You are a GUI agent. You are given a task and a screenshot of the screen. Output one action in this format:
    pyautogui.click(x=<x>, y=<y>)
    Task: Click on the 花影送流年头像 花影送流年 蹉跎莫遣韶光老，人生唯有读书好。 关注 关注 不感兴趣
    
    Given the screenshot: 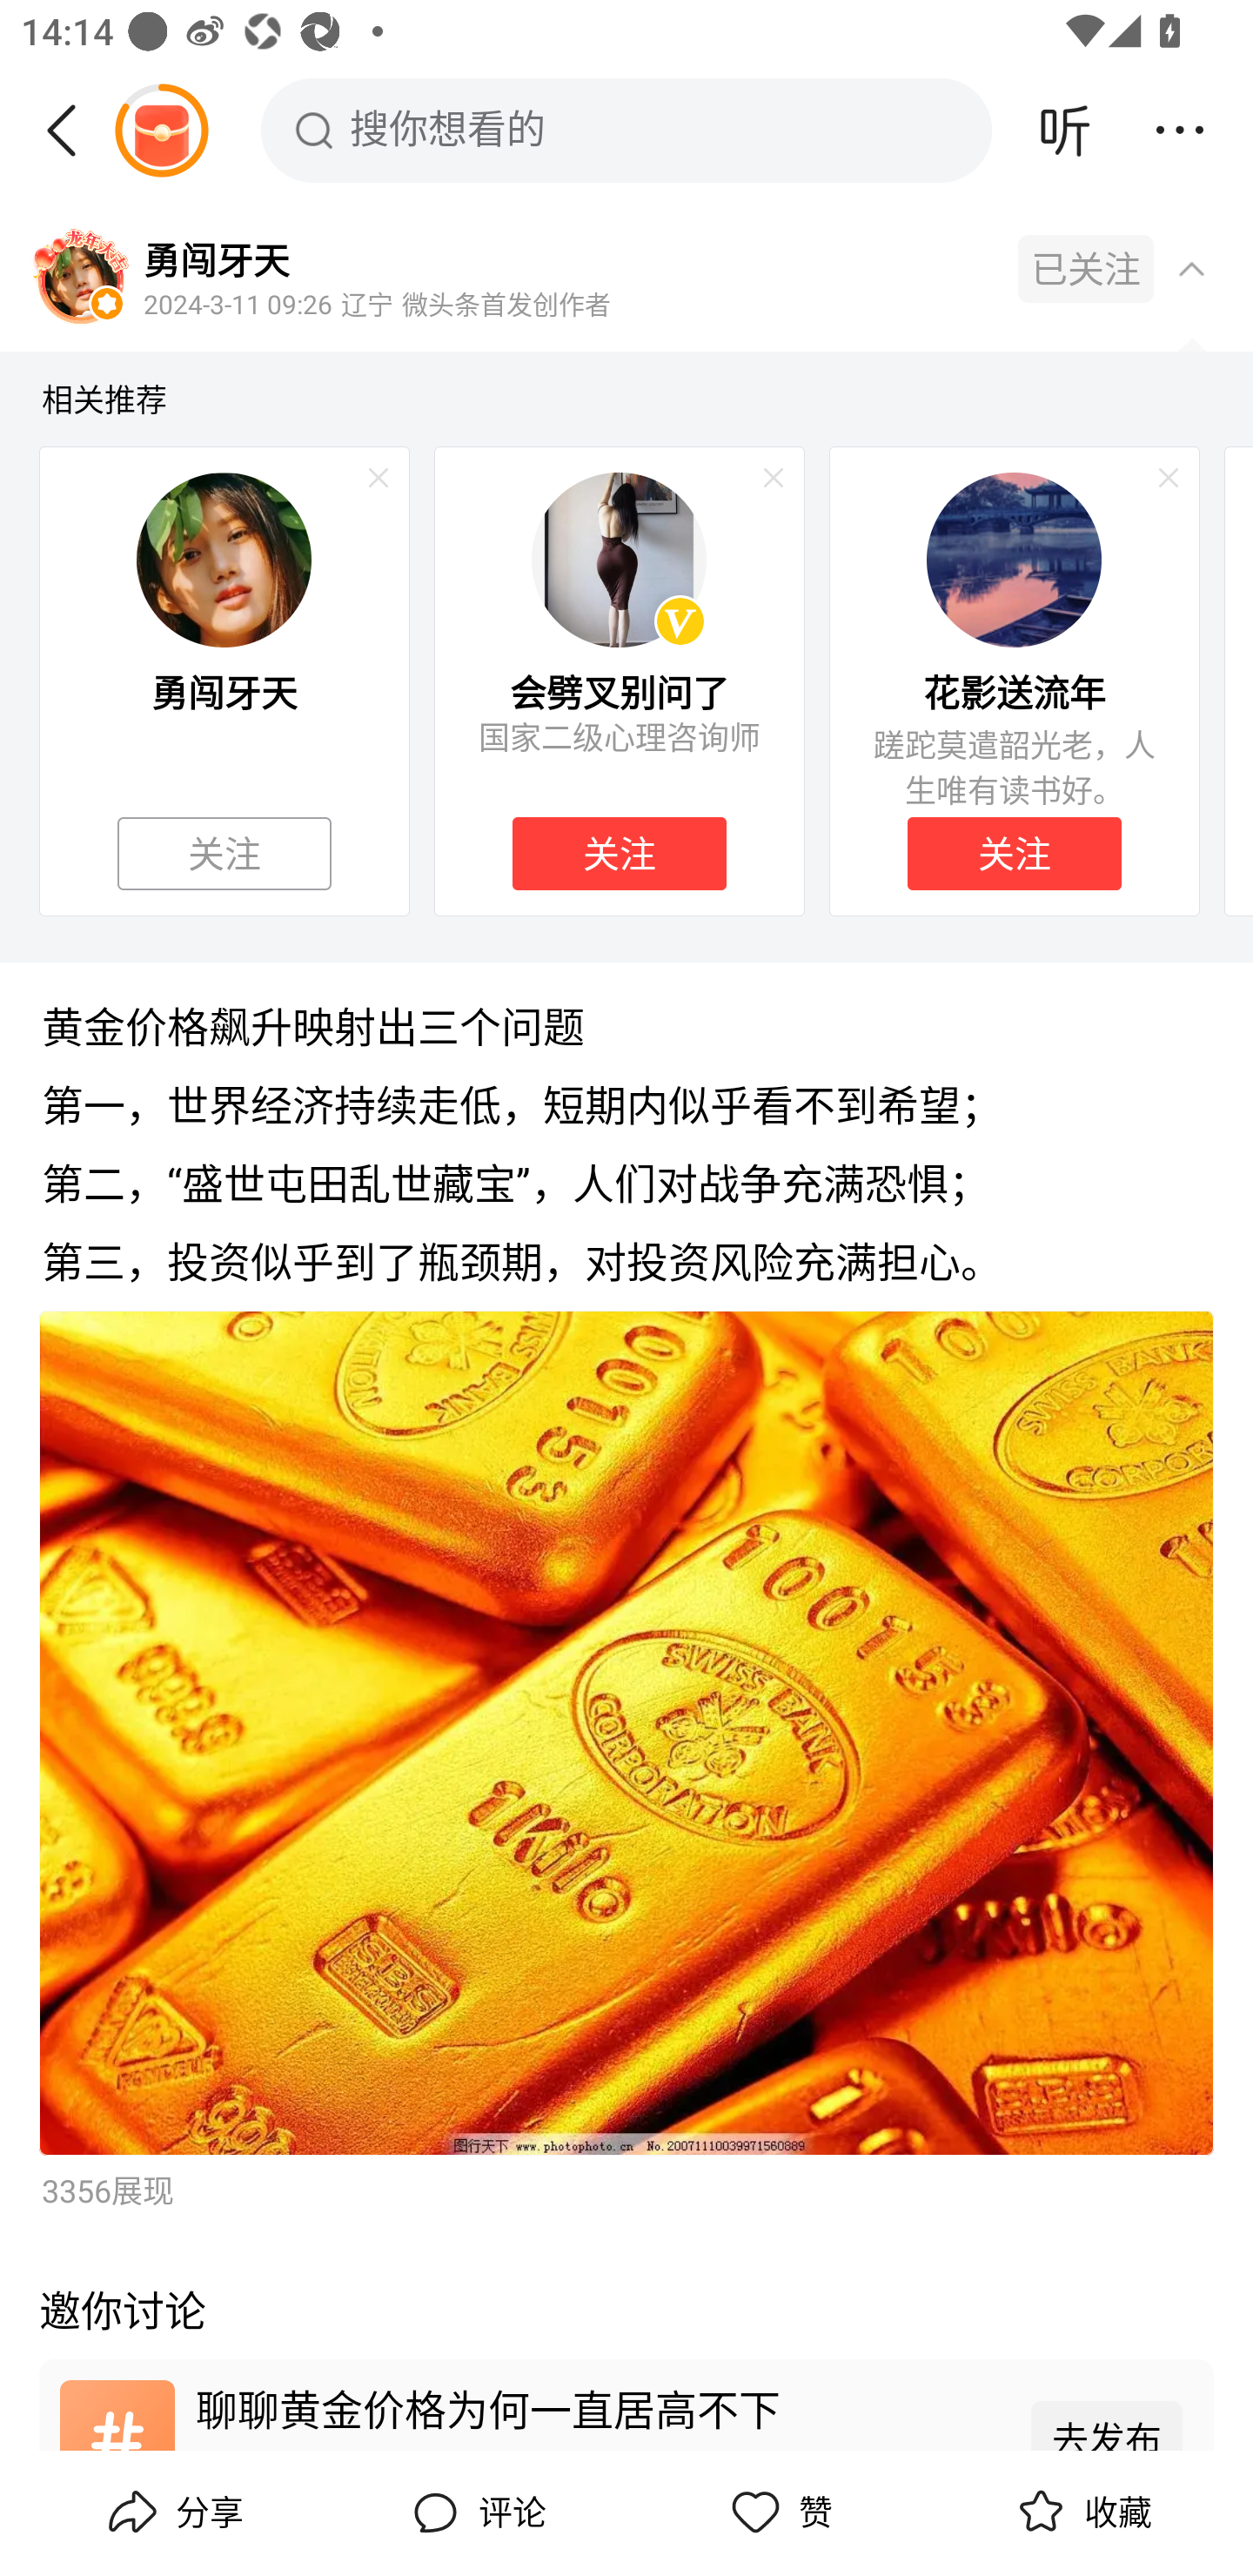 What is the action you would take?
    pyautogui.click(x=1015, y=681)
    